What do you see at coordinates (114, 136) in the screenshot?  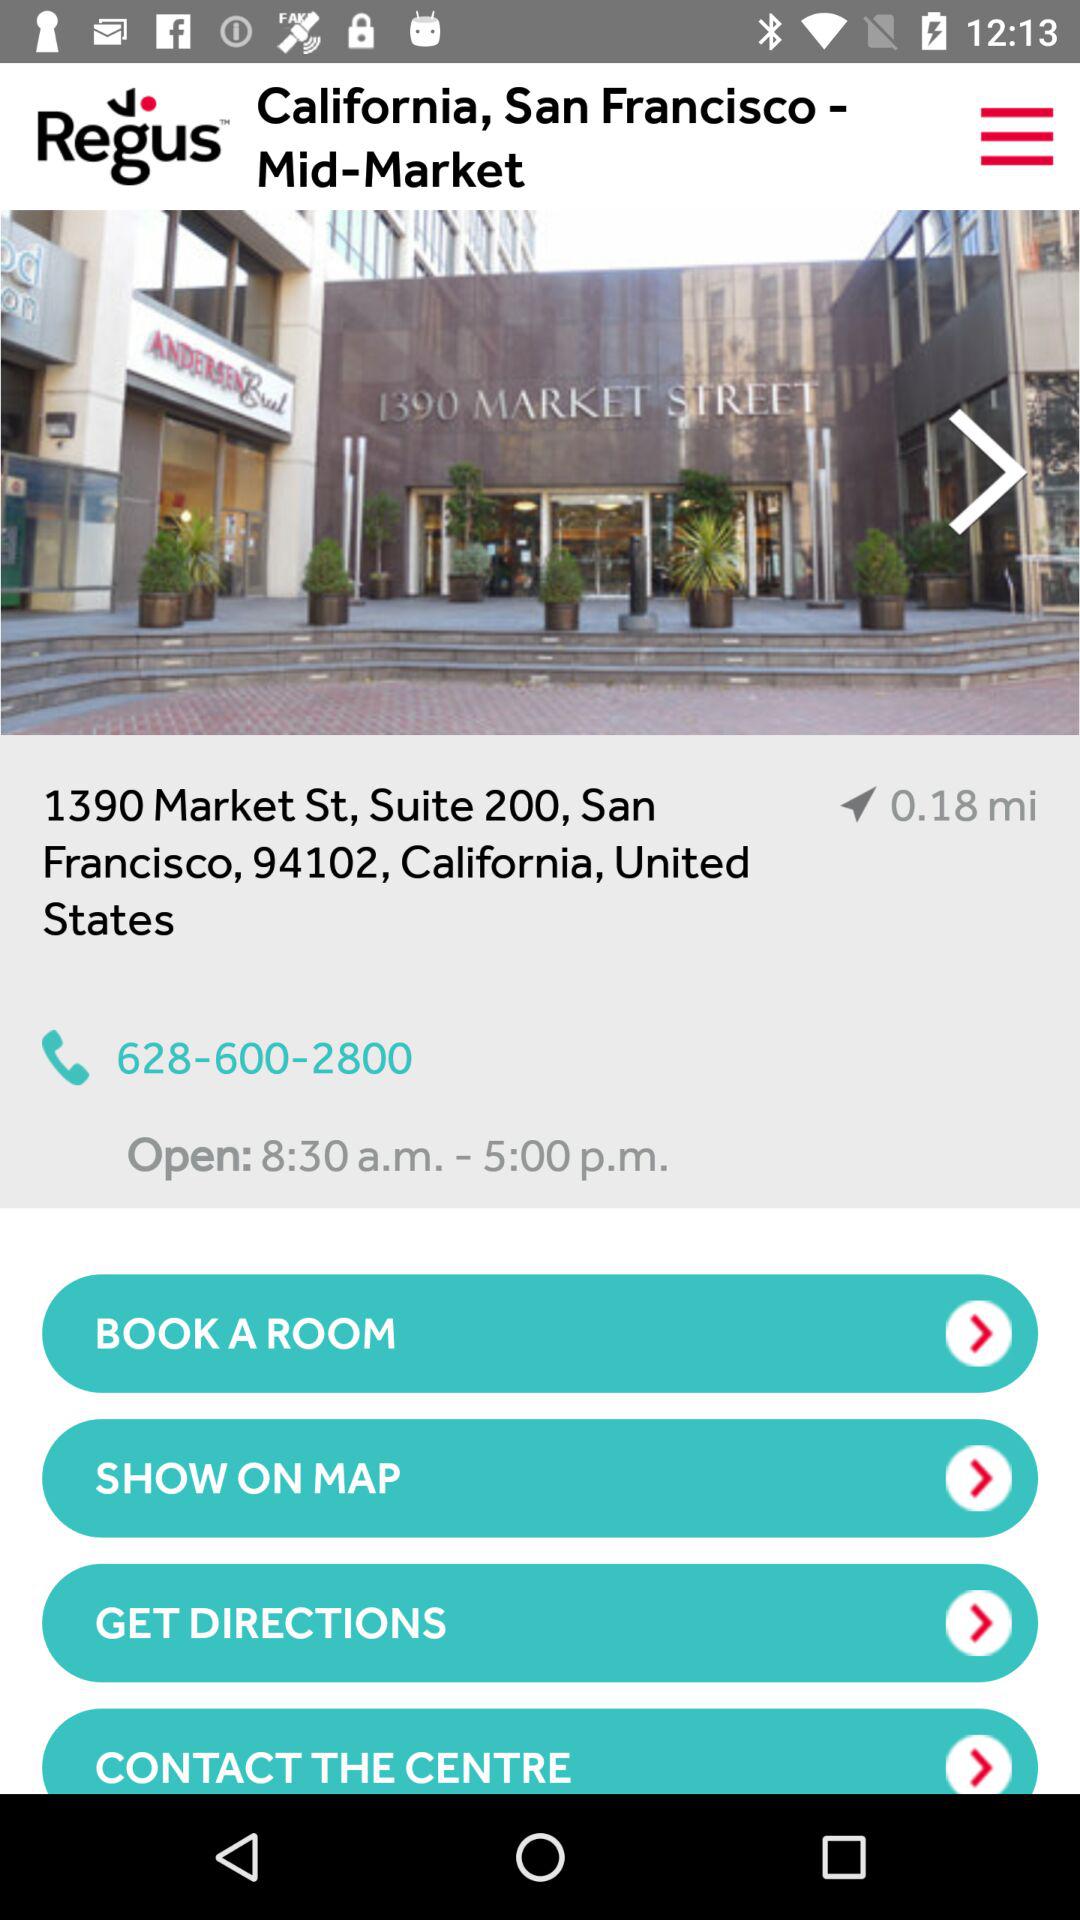 I see `press the item next to california san francisco` at bounding box center [114, 136].